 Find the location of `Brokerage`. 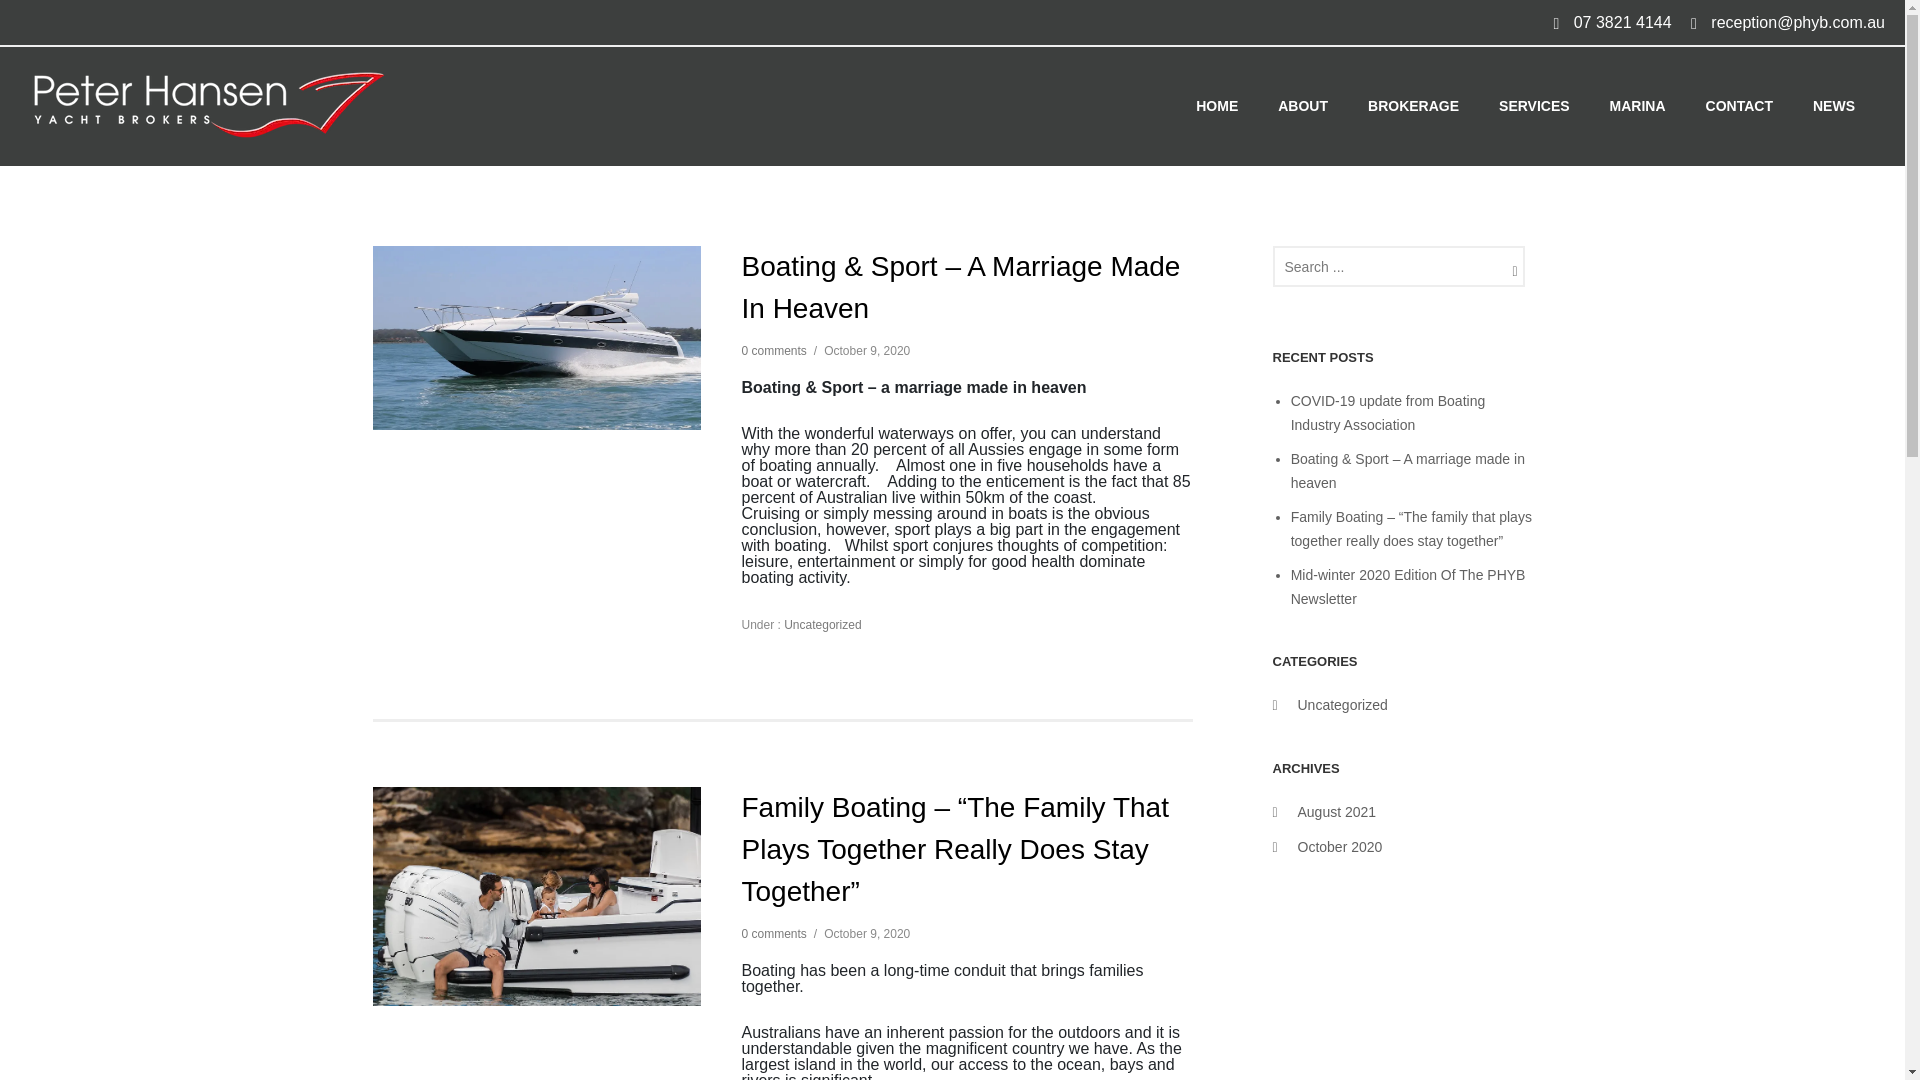

Brokerage is located at coordinates (1412, 106).